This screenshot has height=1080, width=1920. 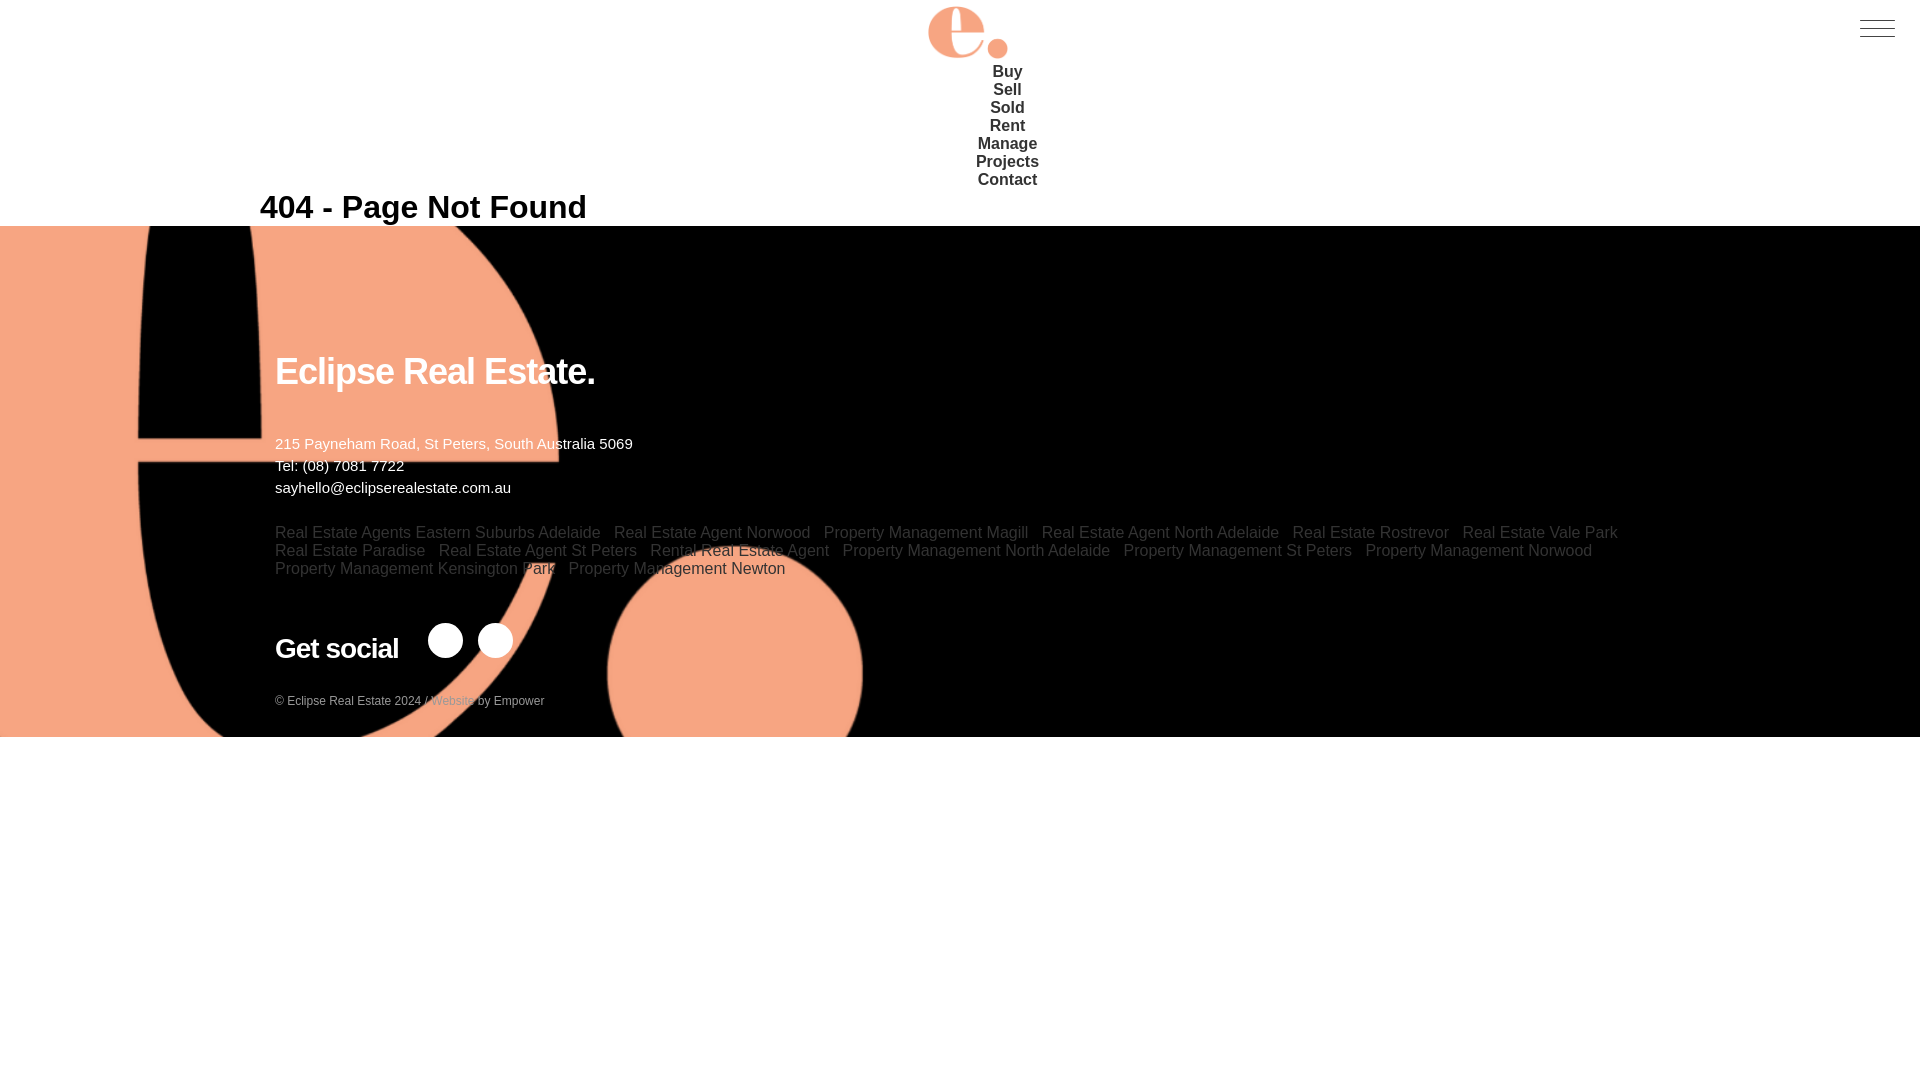 I want to click on Property Management St Peters, so click(x=1238, y=550).